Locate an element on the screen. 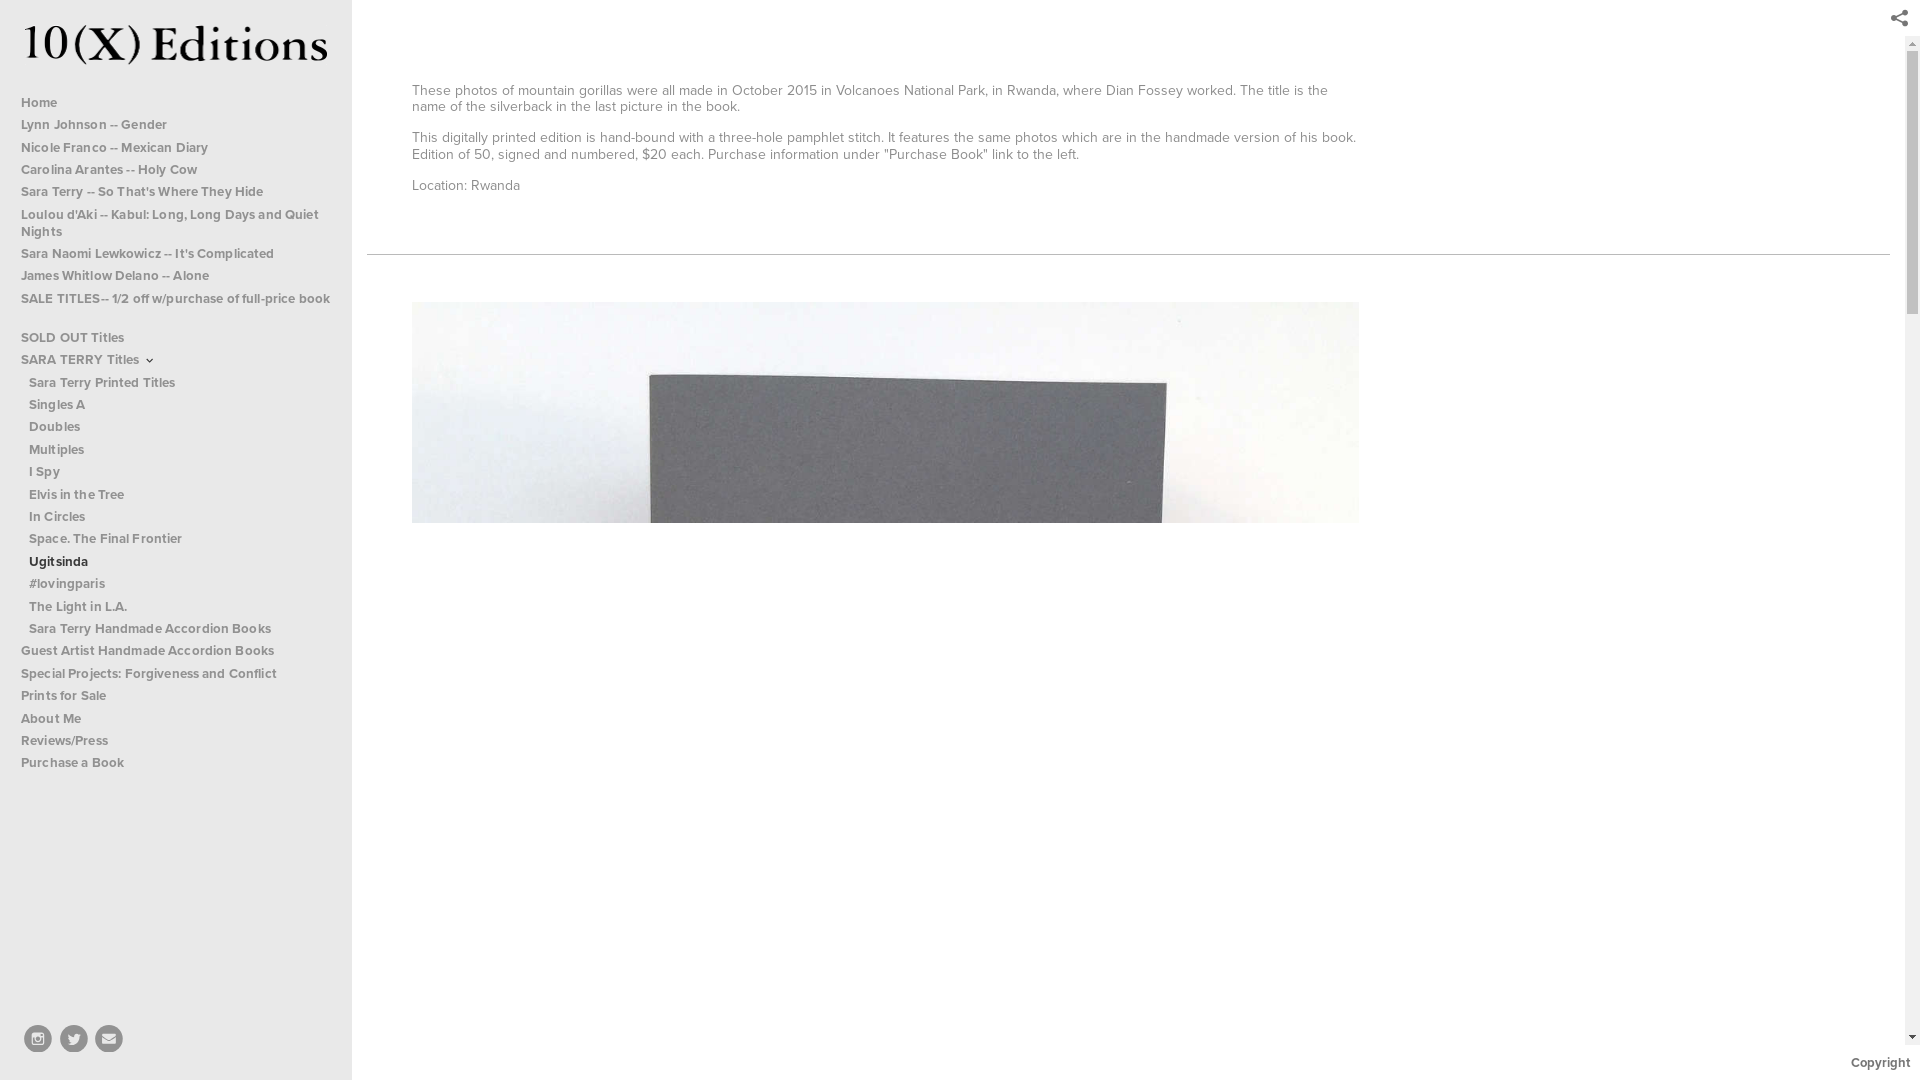 The image size is (1920, 1080). SARA TERRY Titles is located at coordinates (176, 361).